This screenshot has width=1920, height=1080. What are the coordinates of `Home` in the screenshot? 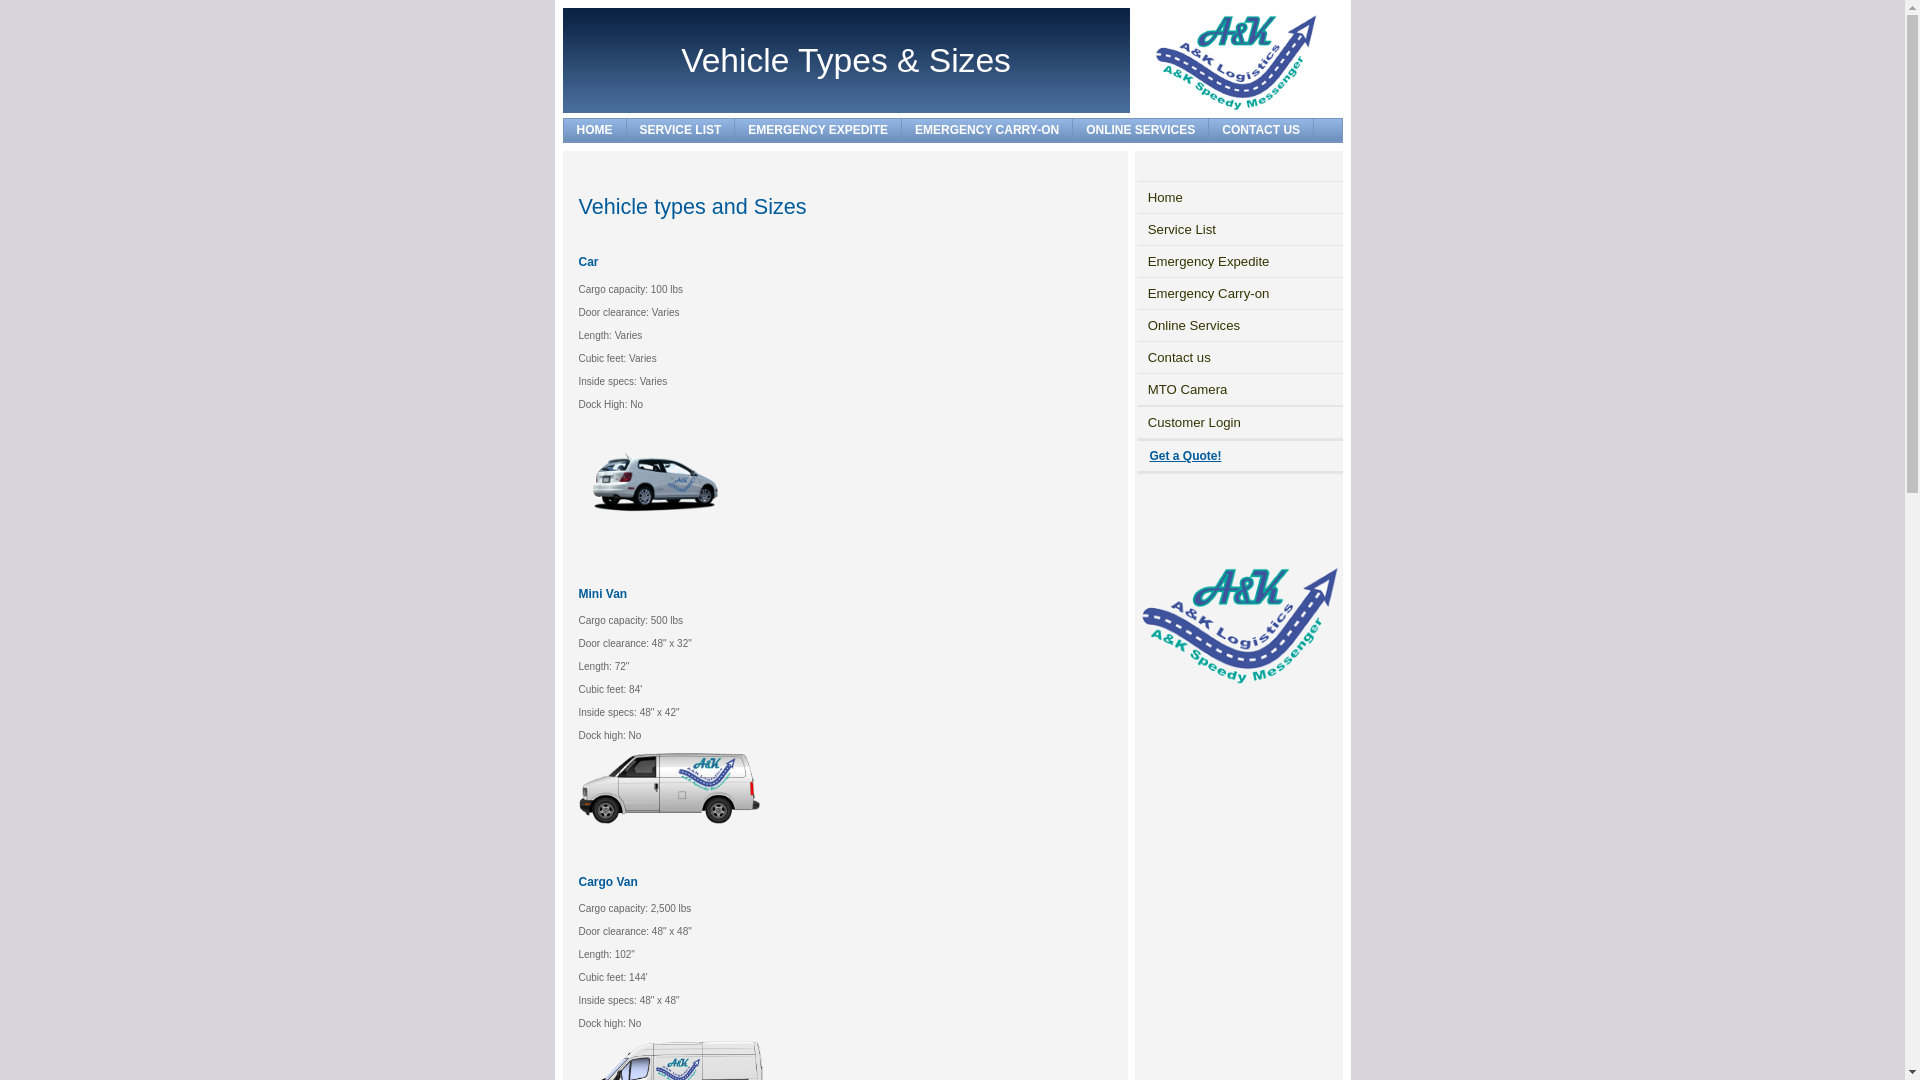 It's located at (1240, 198).